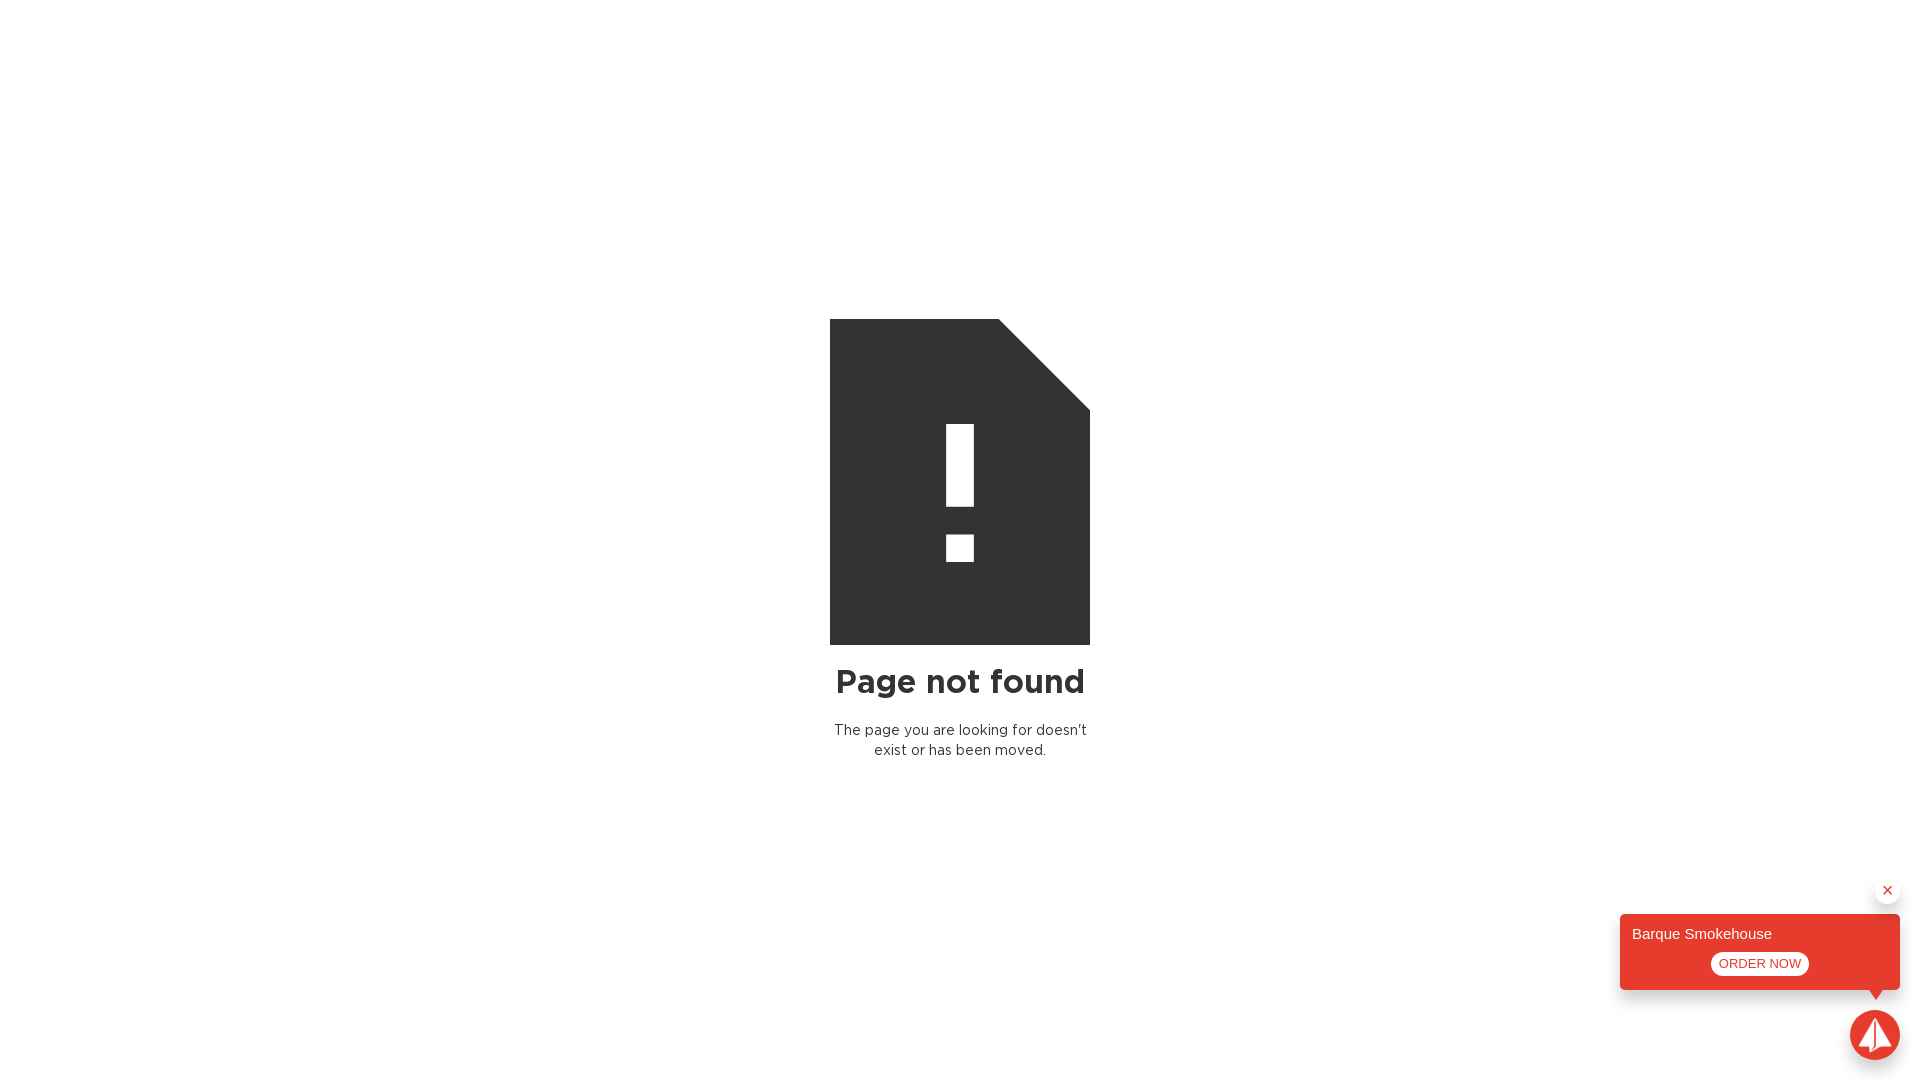 The width and height of the screenshot is (1920, 1080). Describe the element at coordinates (1875, 1035) in the screenshot. I see `Open Ambassador window` at that location.